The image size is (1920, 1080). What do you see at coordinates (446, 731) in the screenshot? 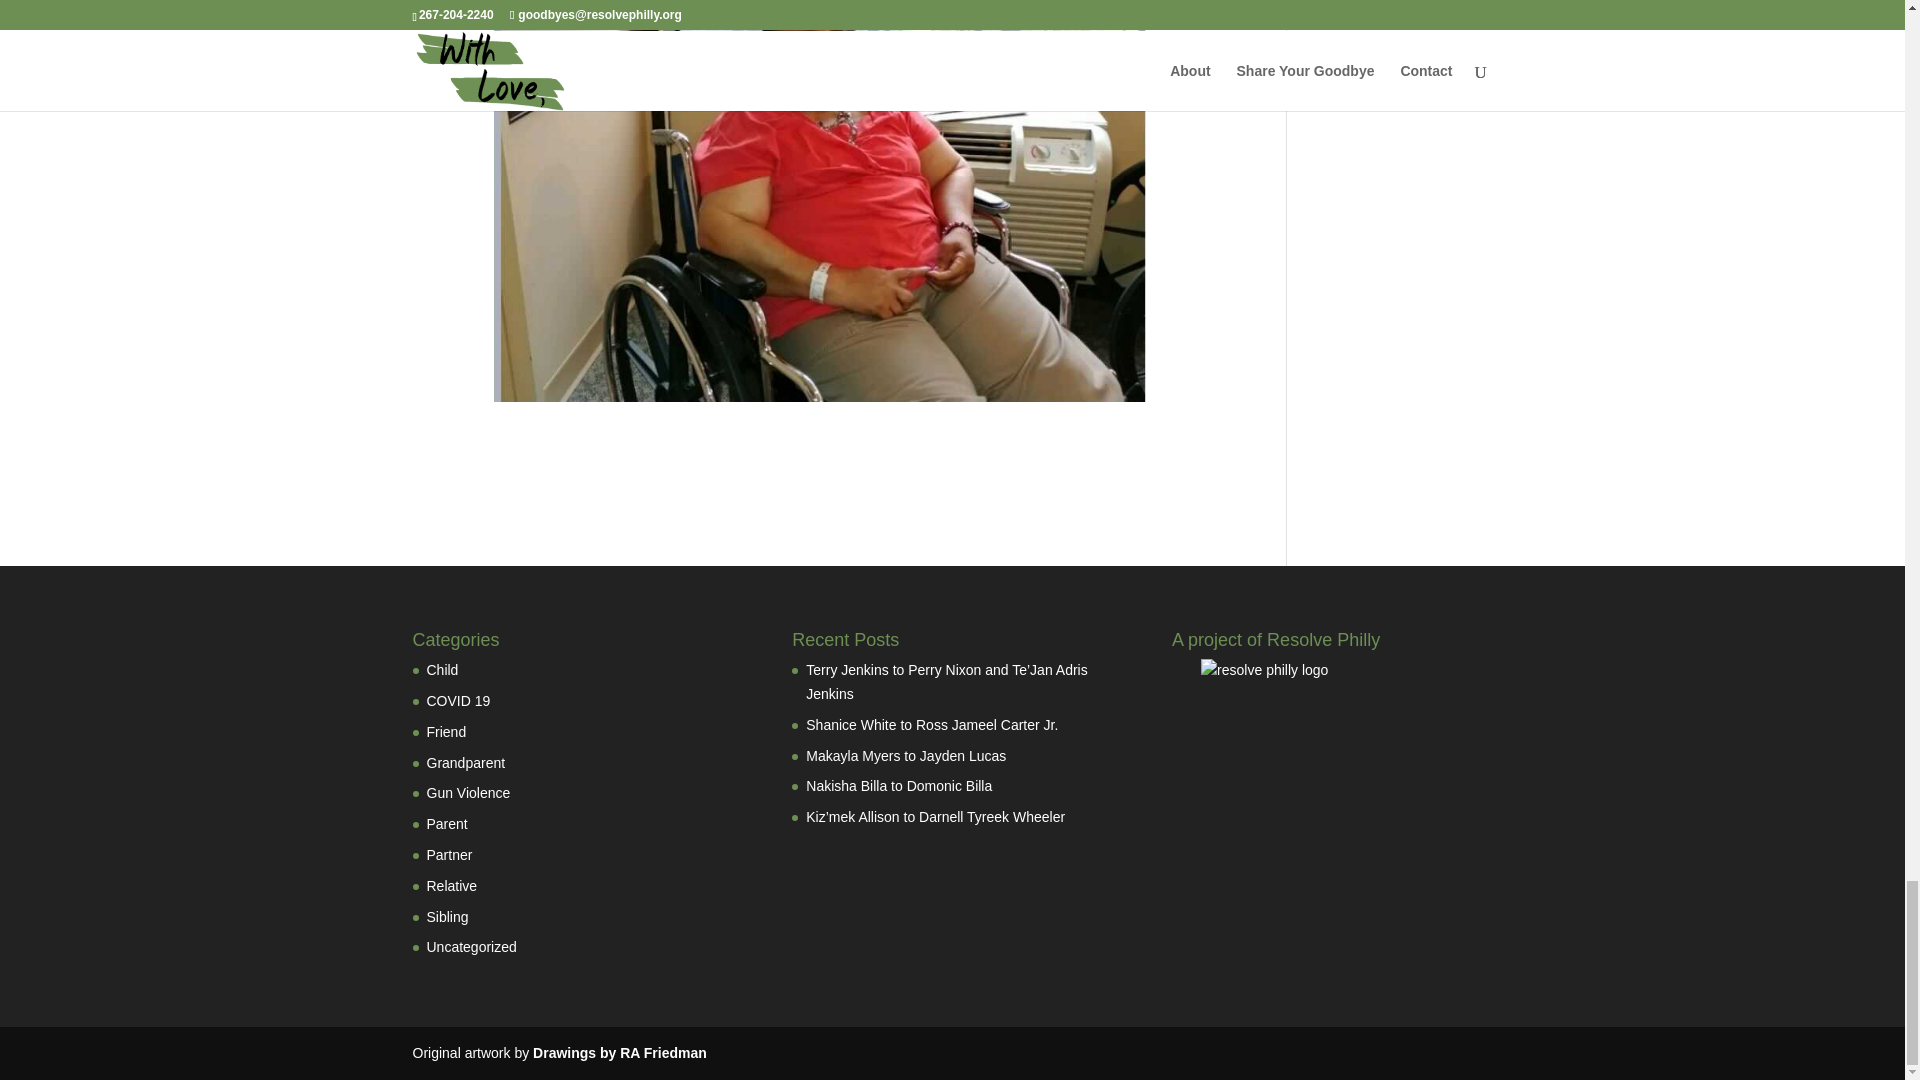
I see `Friend` at bounding box center [446, 731].